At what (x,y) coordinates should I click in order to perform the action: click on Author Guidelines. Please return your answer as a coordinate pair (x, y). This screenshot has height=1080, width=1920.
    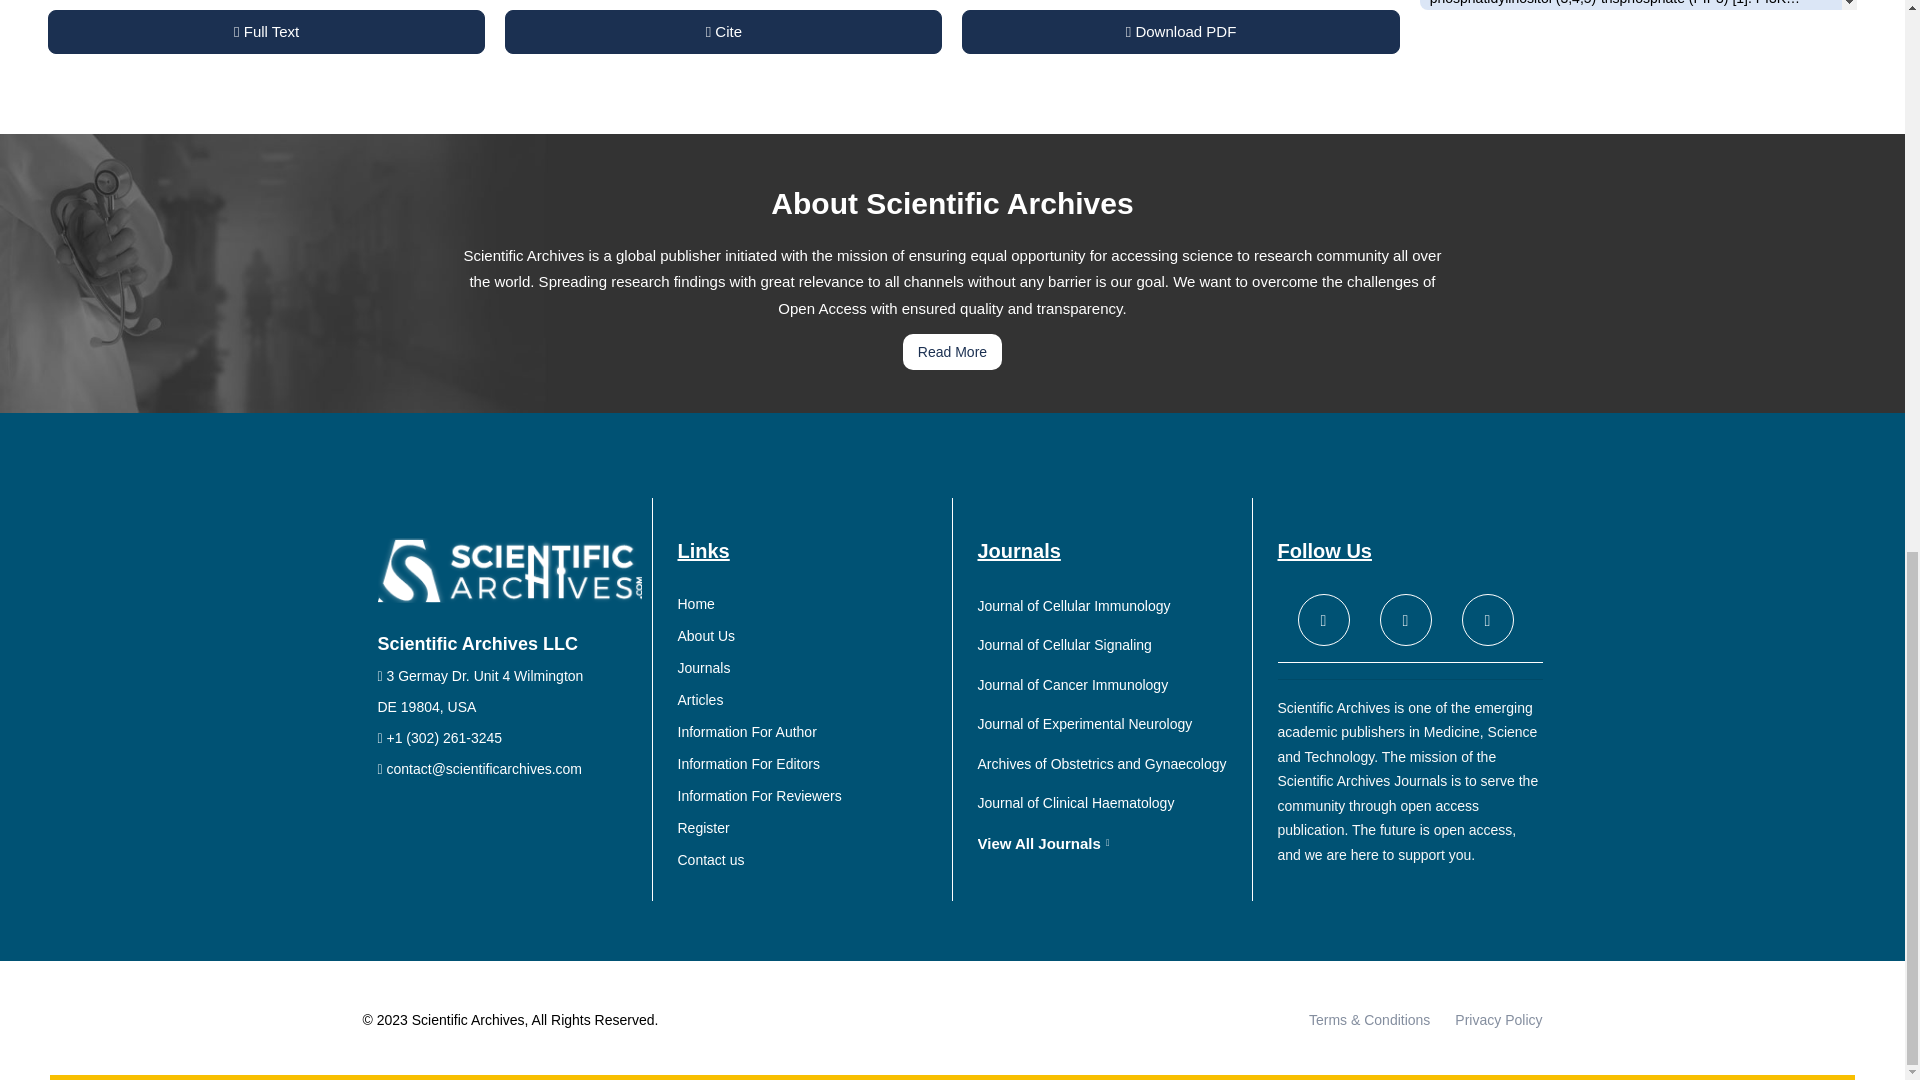
    Looking at the image, I should click on (810, 732).